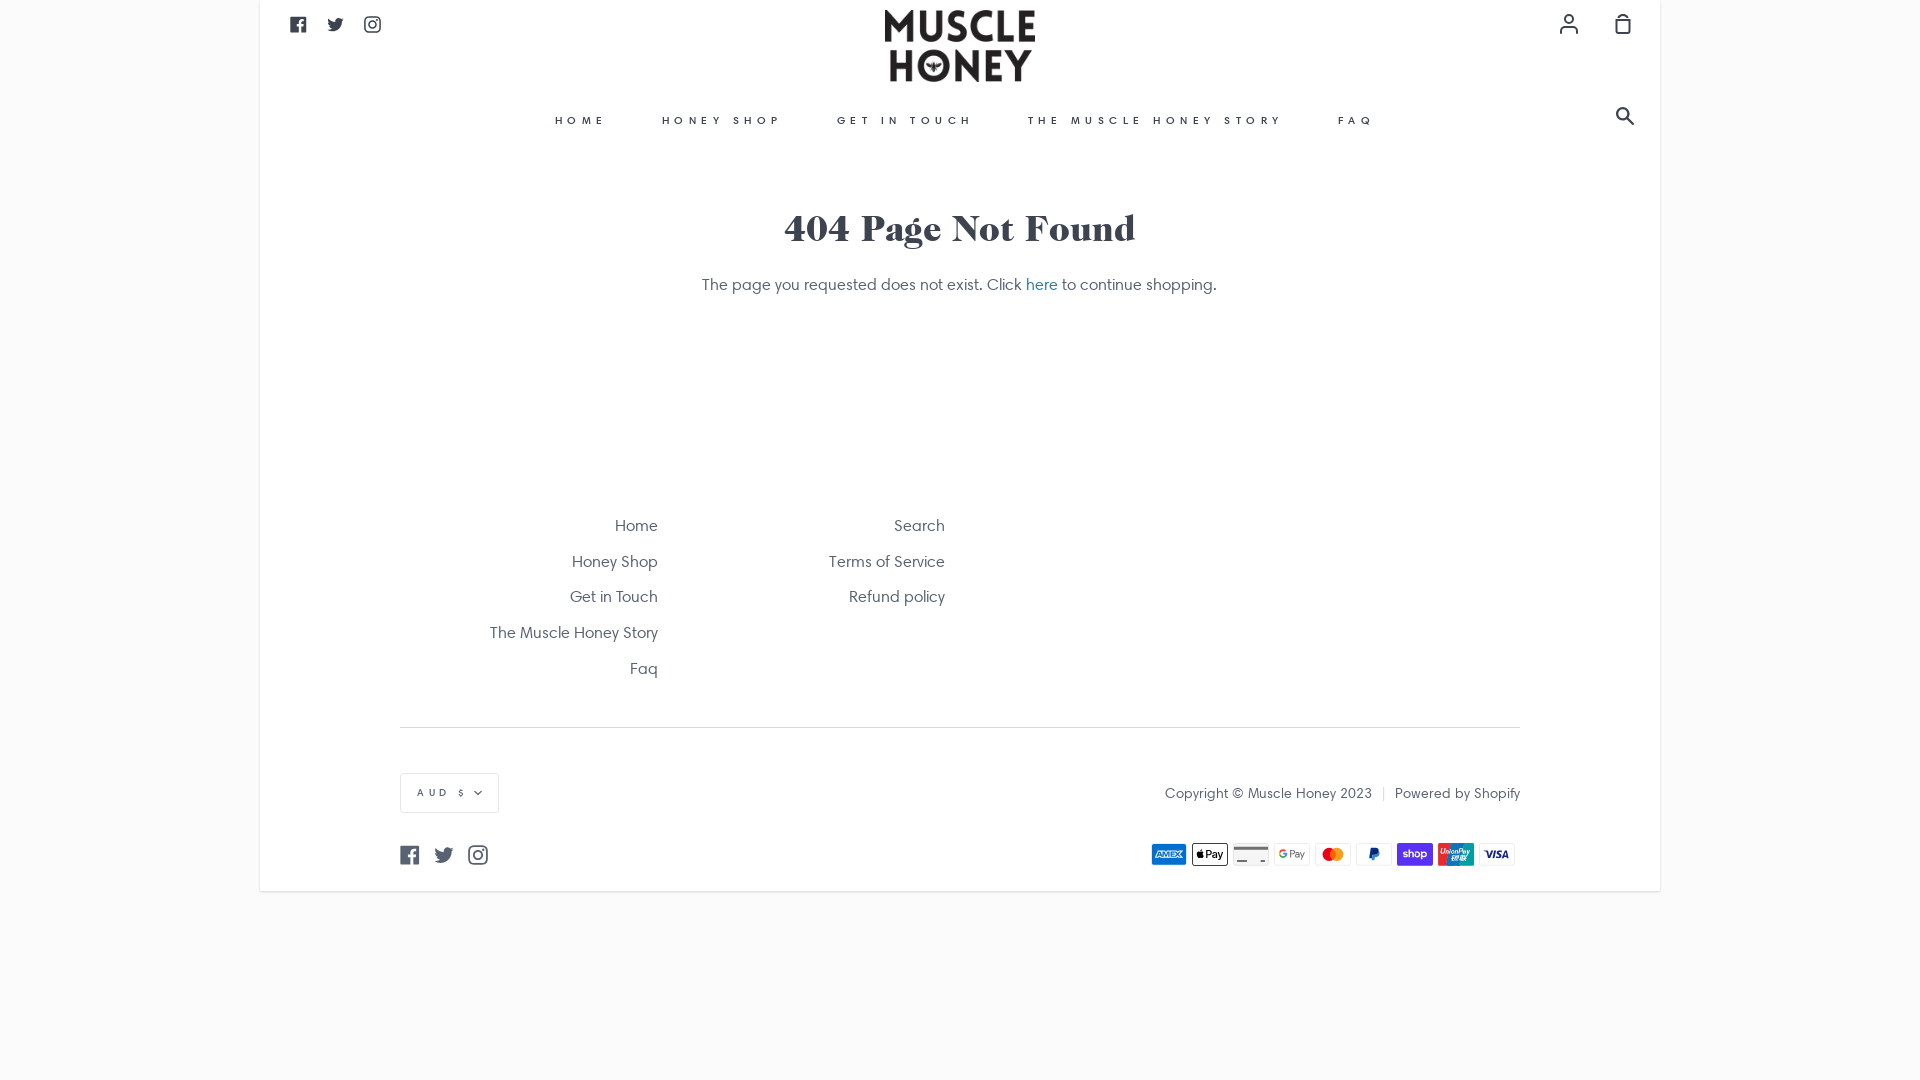 Image resolution: width=1920 pixels, height=1080 pixels. I want to click on Faq, so click(644, 670).